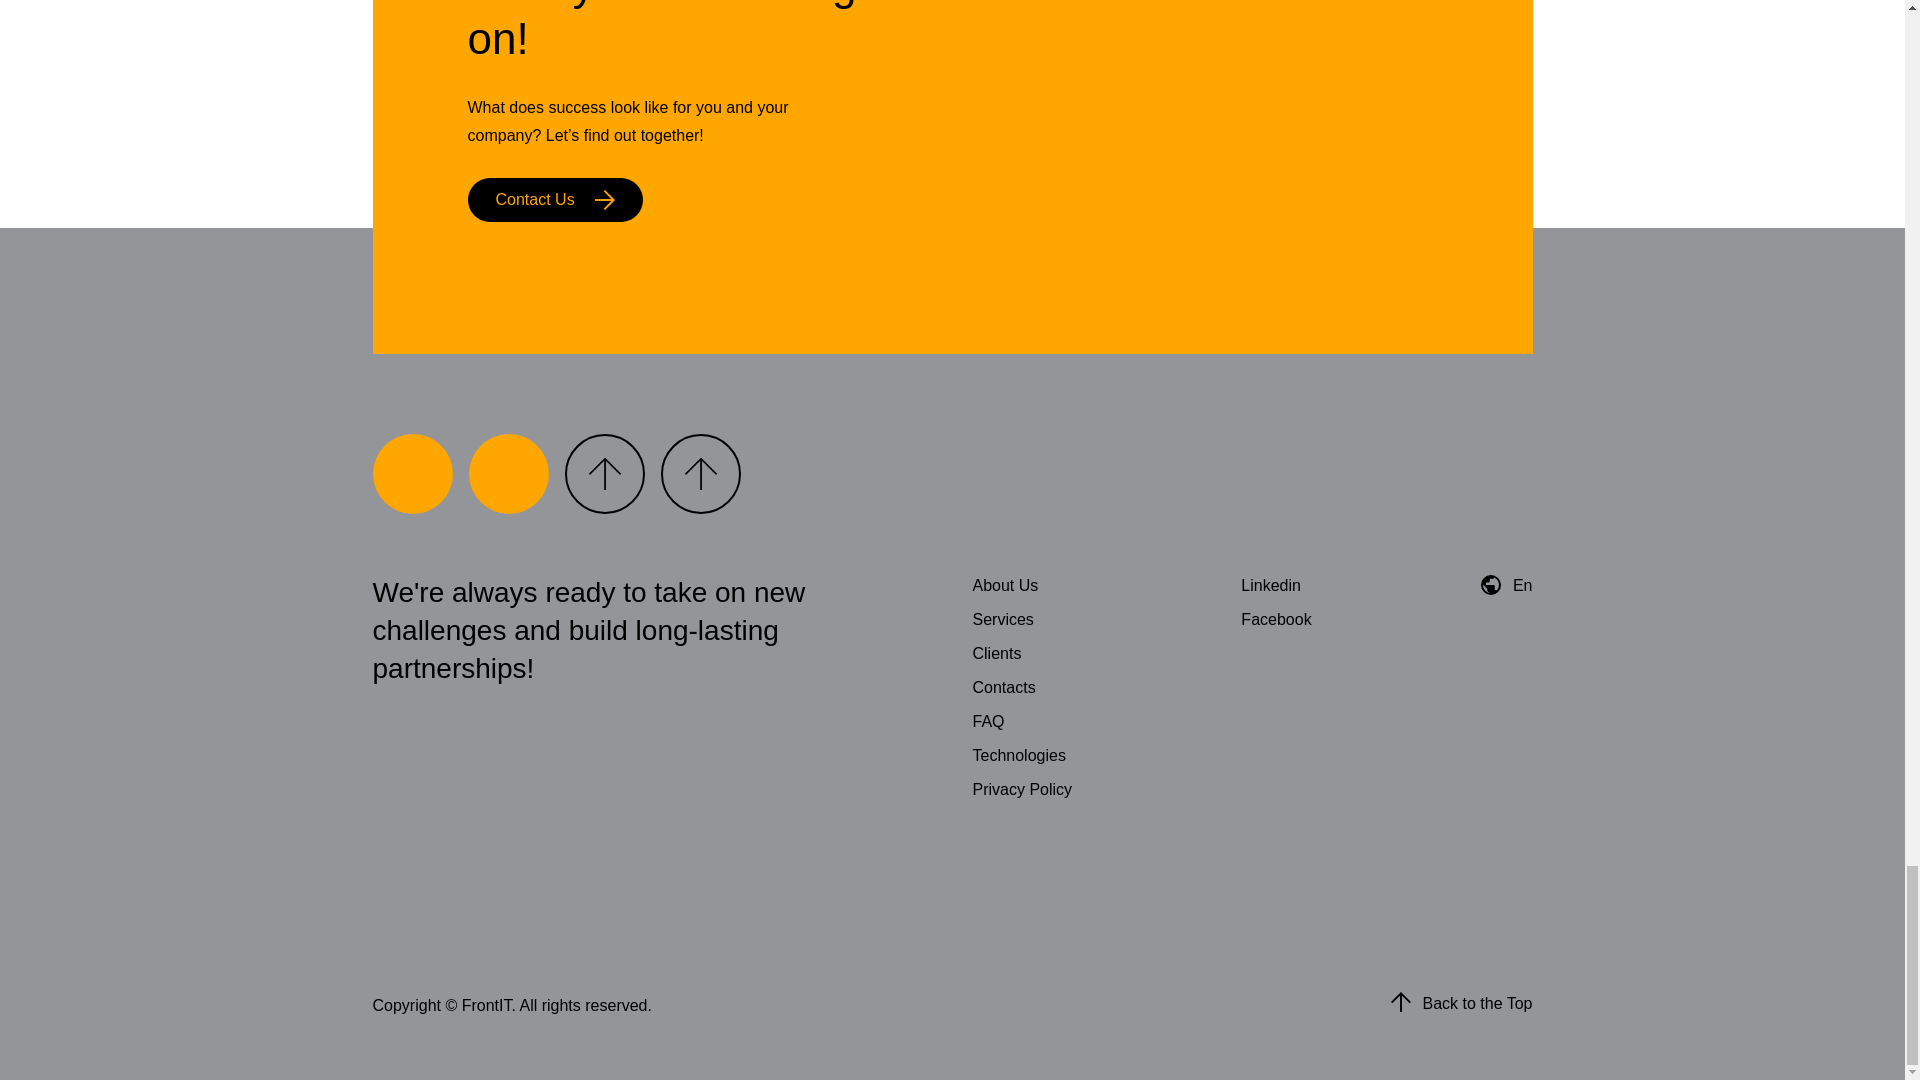 The width and height of the screenshot is (1920, 1080). What do you see at coordinates (1477, 1006) in the screenshot?
I see `Back to the Top` at bounding box center [1477, 1006].